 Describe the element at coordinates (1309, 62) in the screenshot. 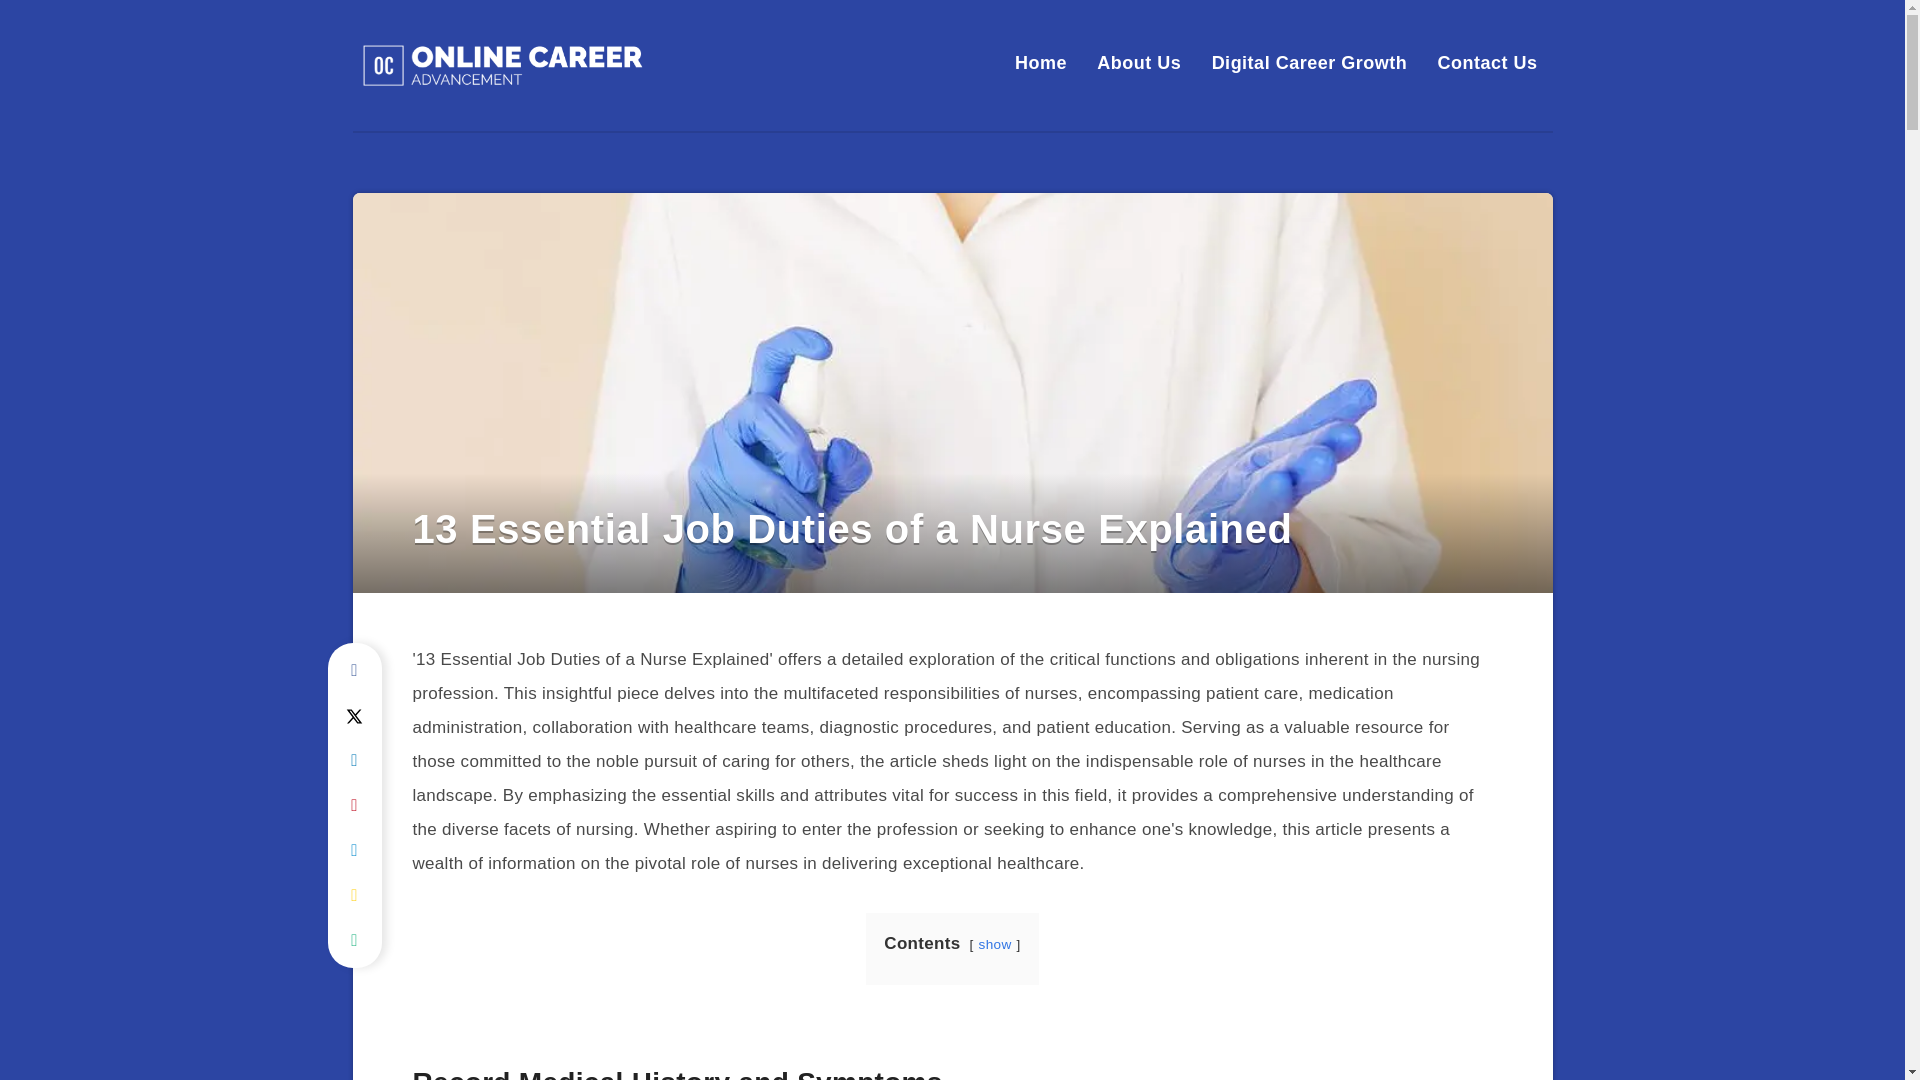

I see `Digital Career Growth` at that location.